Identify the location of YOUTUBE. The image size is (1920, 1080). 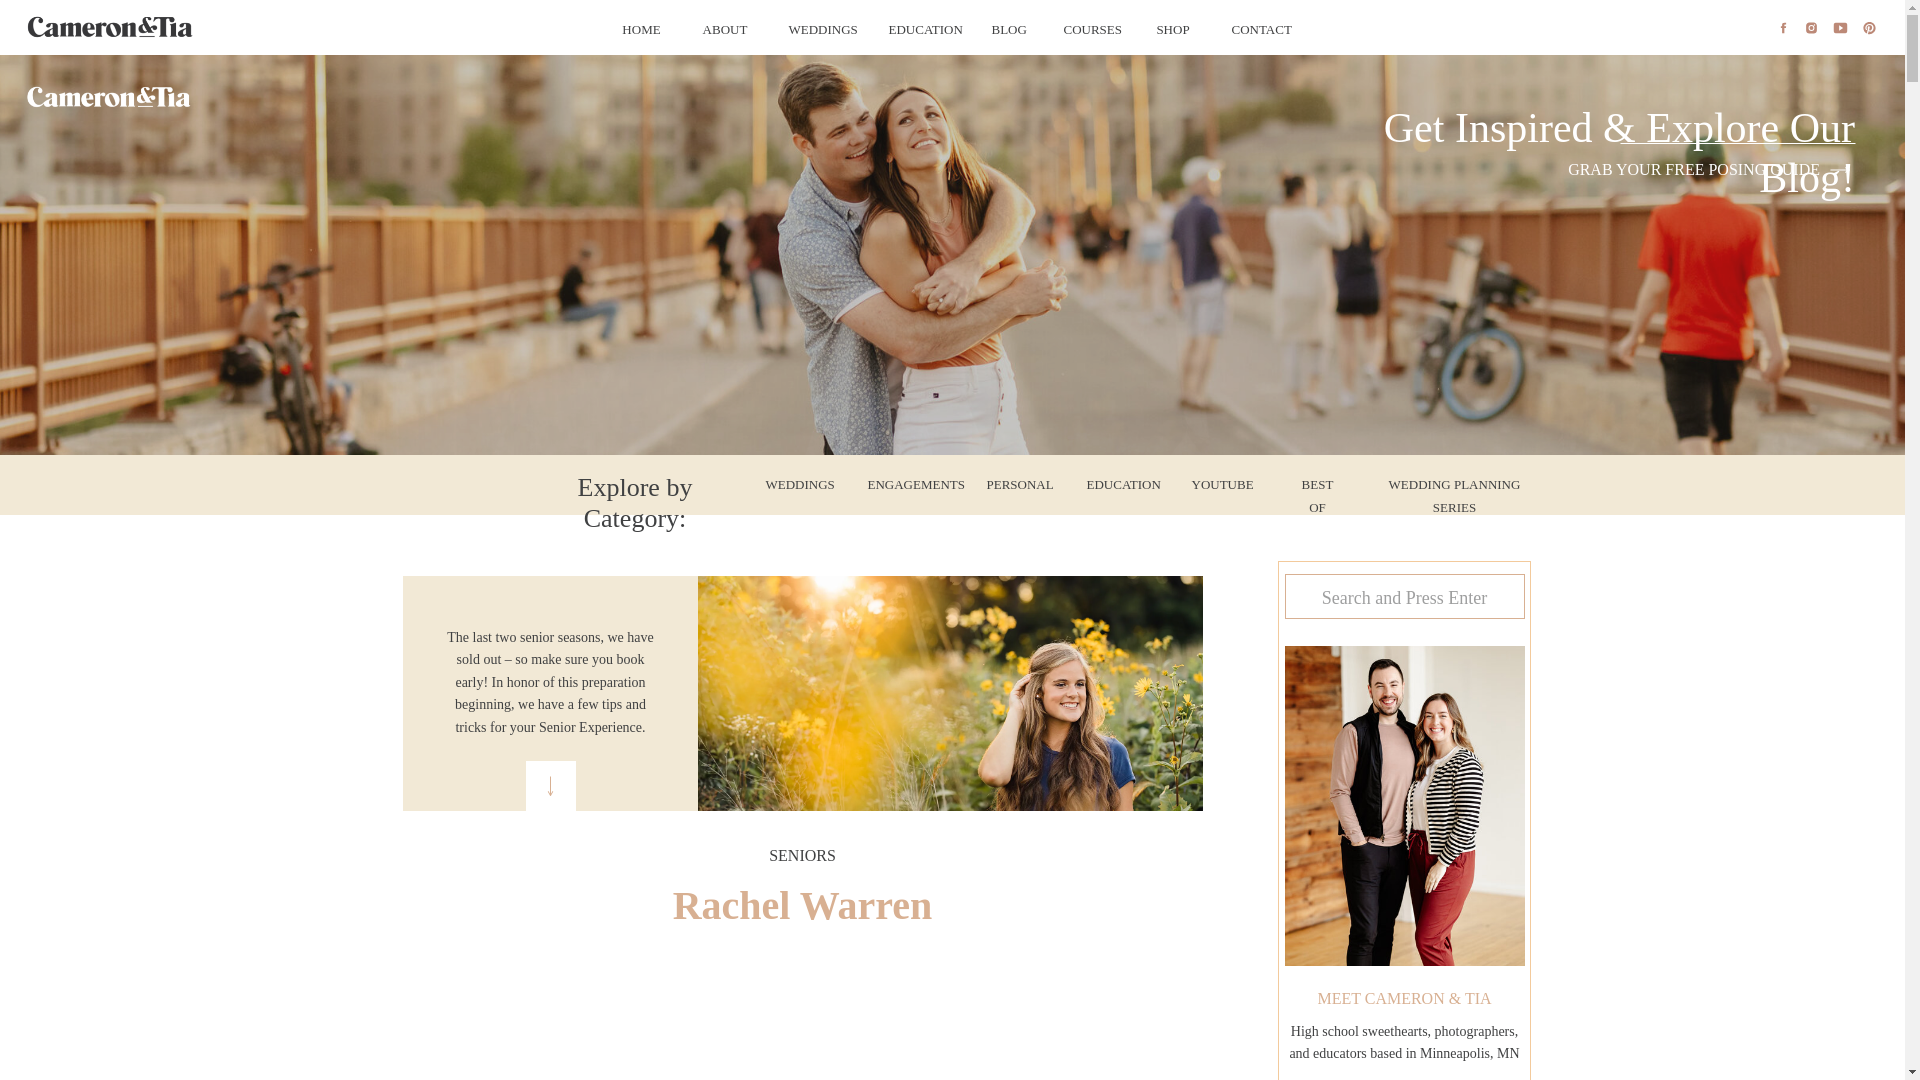
(1220, 485).